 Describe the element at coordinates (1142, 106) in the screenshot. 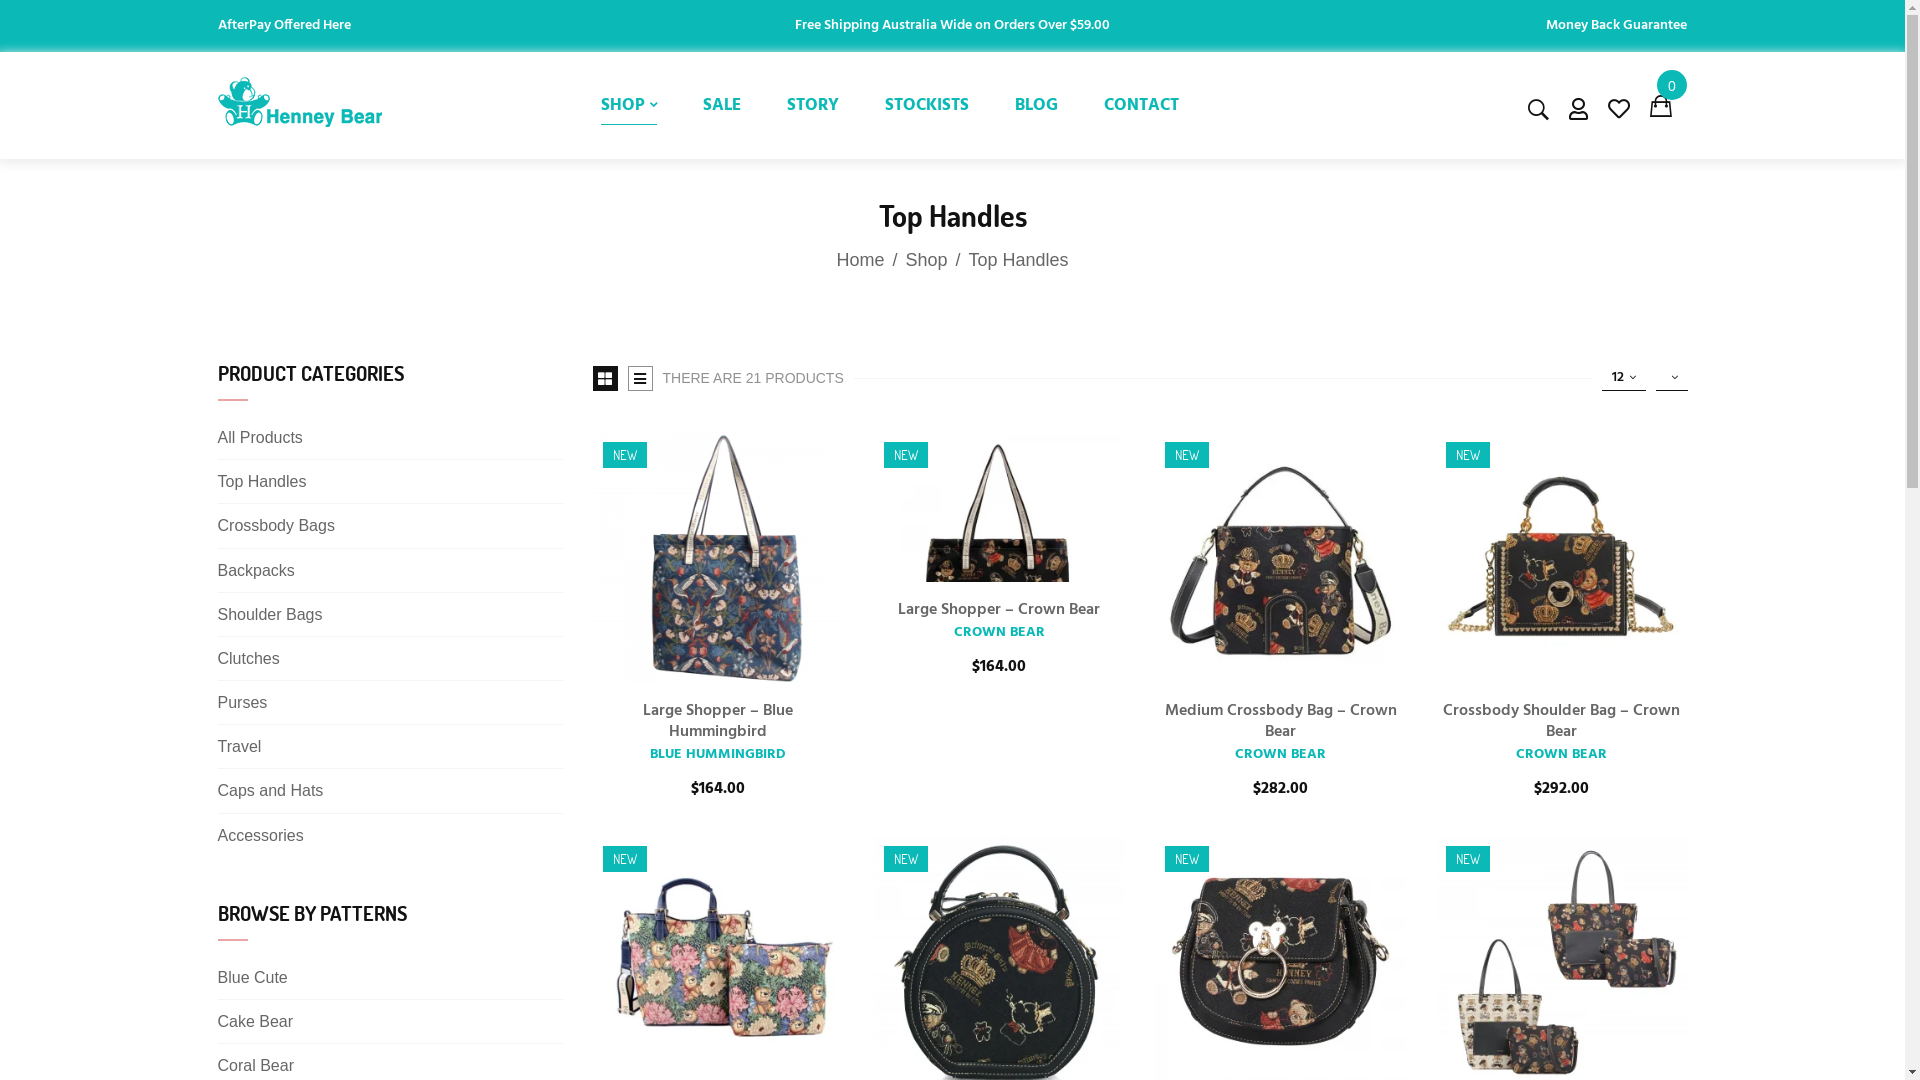

I see `CONTACT` at that location.